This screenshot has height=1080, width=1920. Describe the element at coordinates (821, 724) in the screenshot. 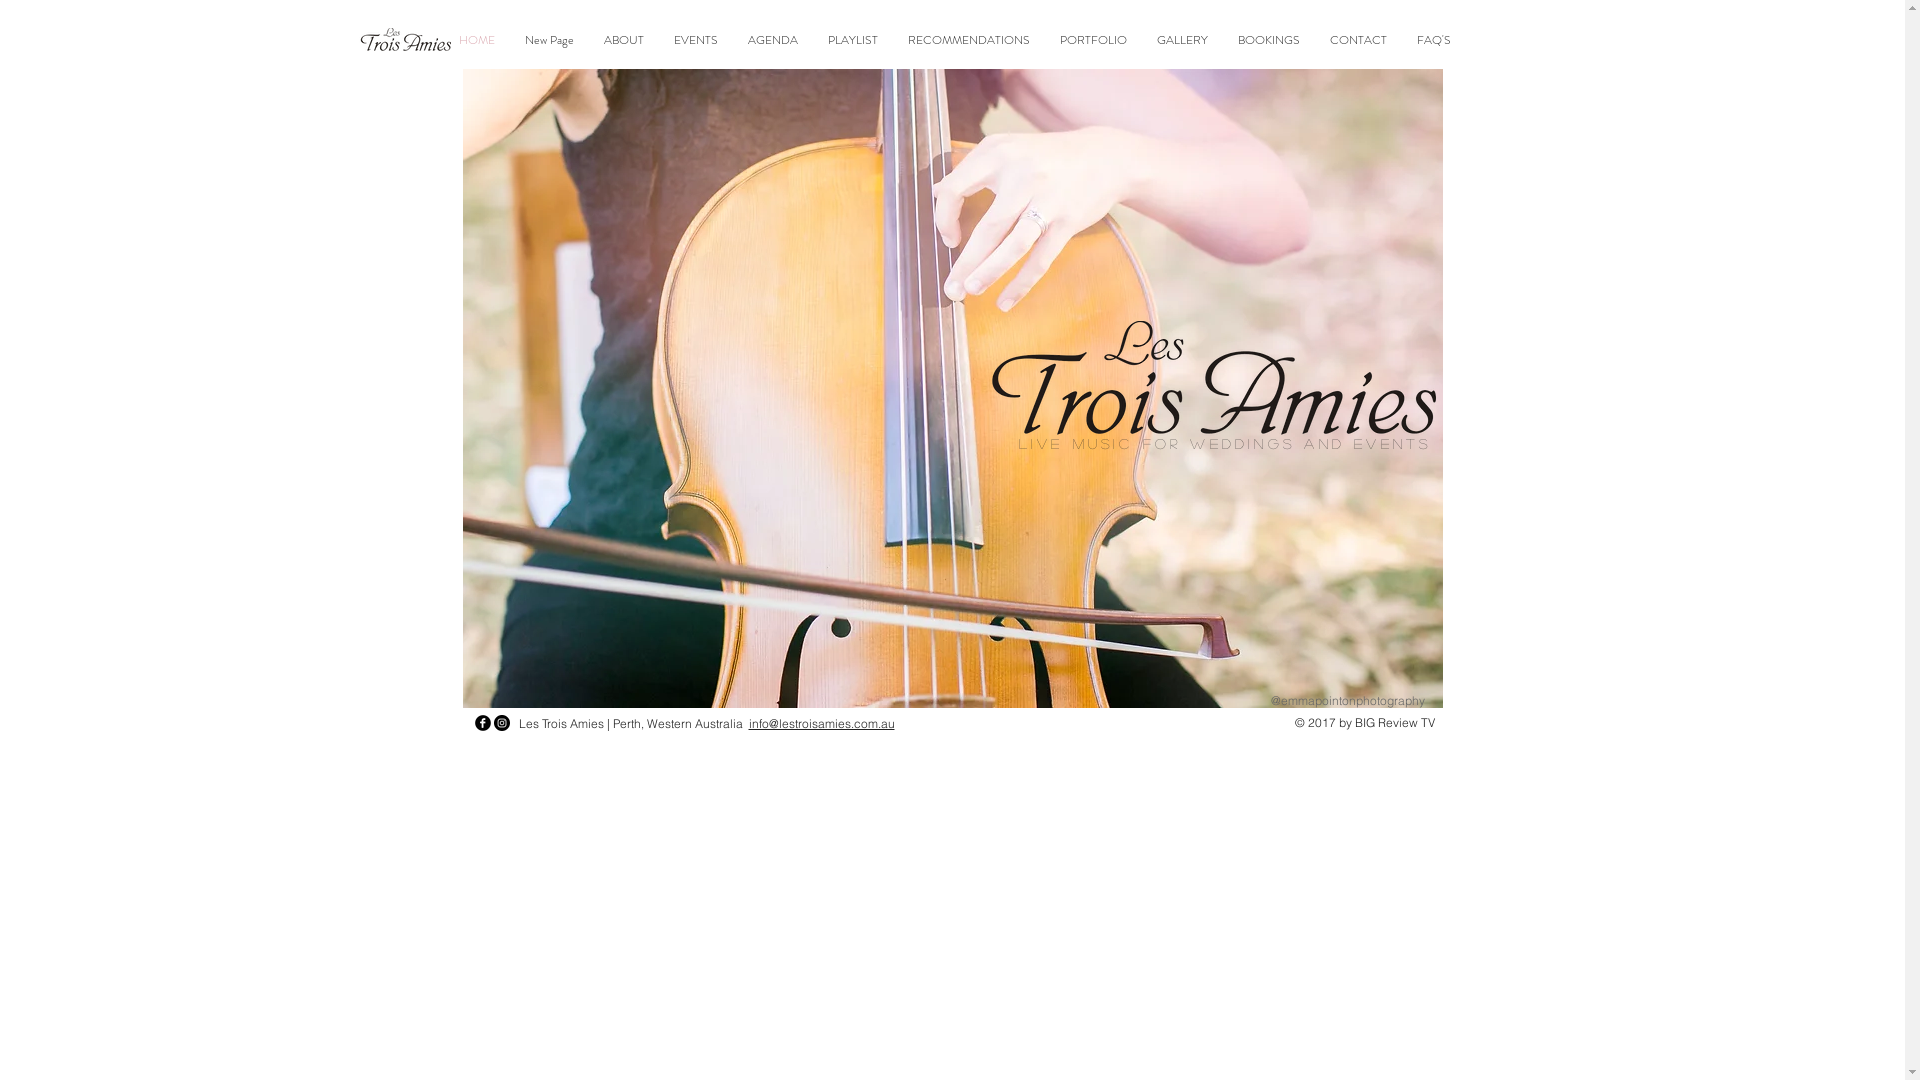

I see `info@lestroisamies.com.au` at that location.